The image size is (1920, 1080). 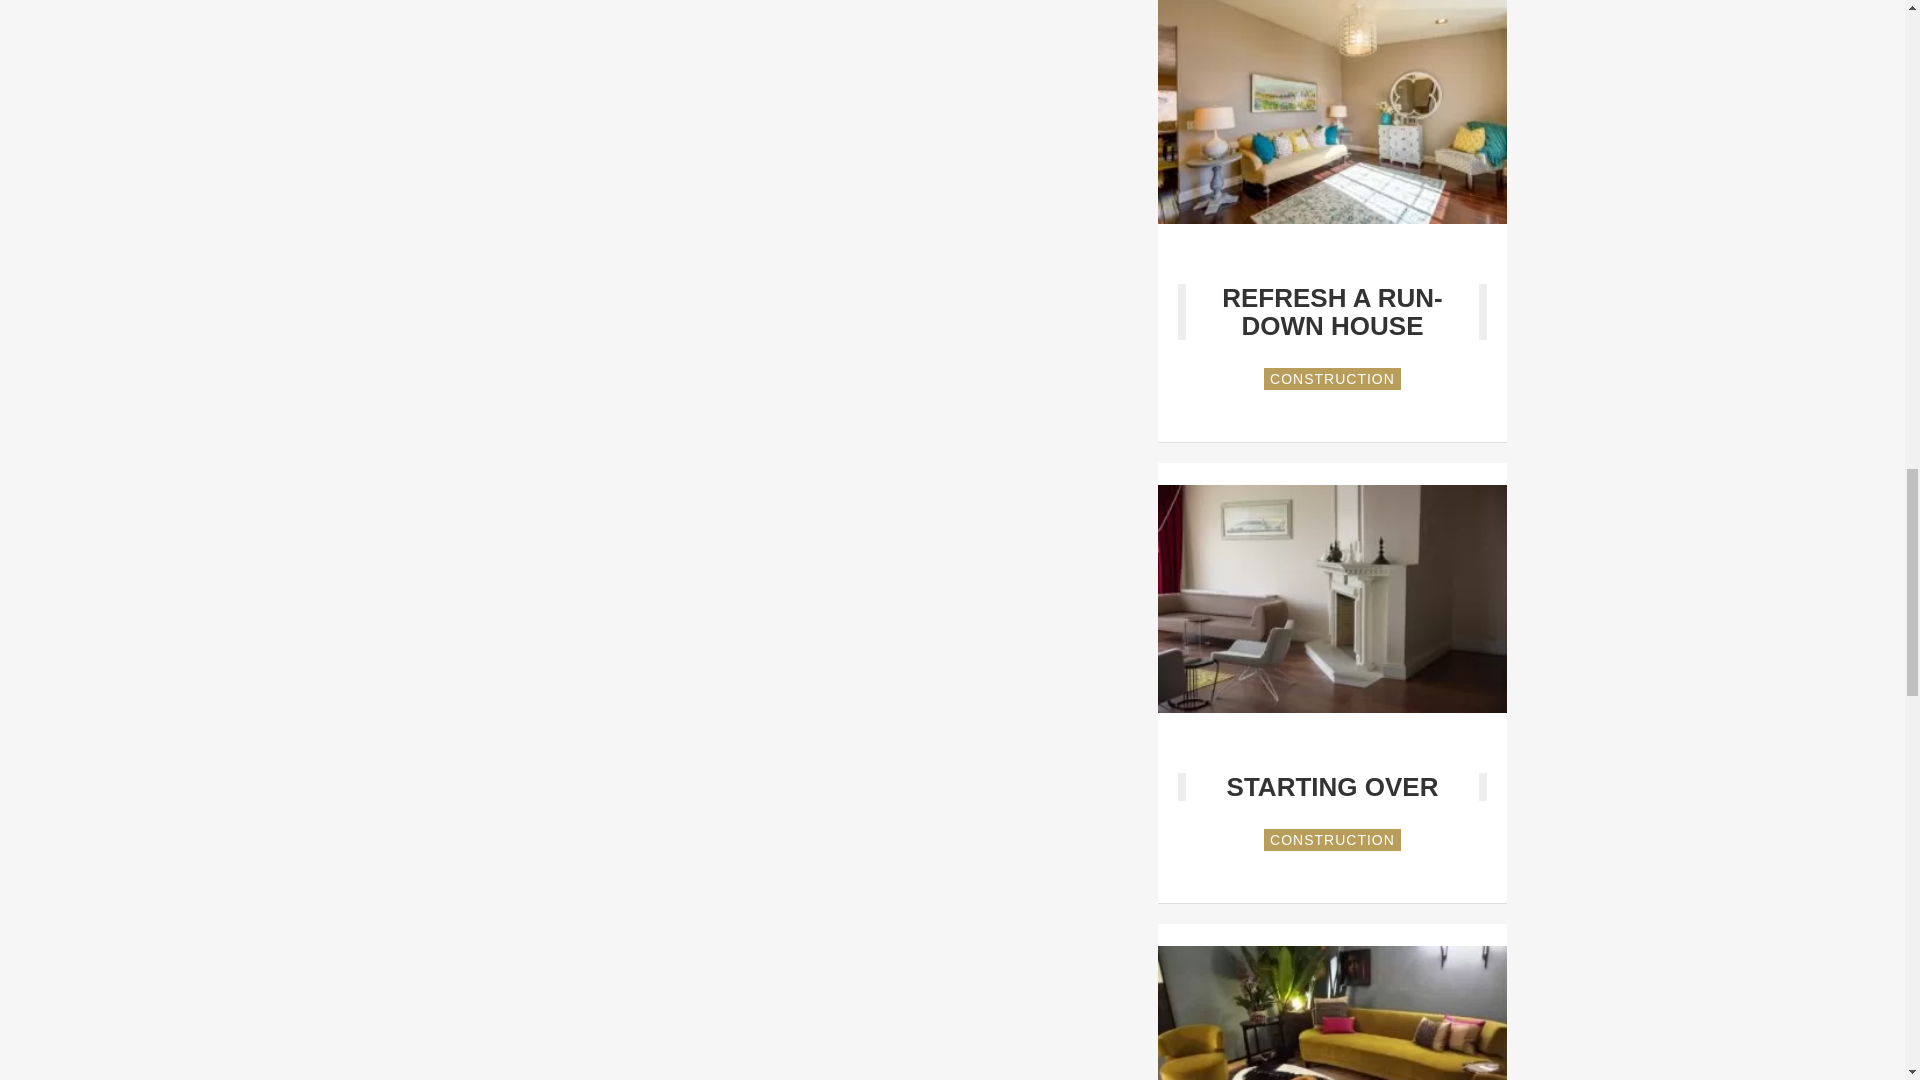 I want to click on REFRESH A RUN-DOWN HOUSE, so click(x=1332, y=312).